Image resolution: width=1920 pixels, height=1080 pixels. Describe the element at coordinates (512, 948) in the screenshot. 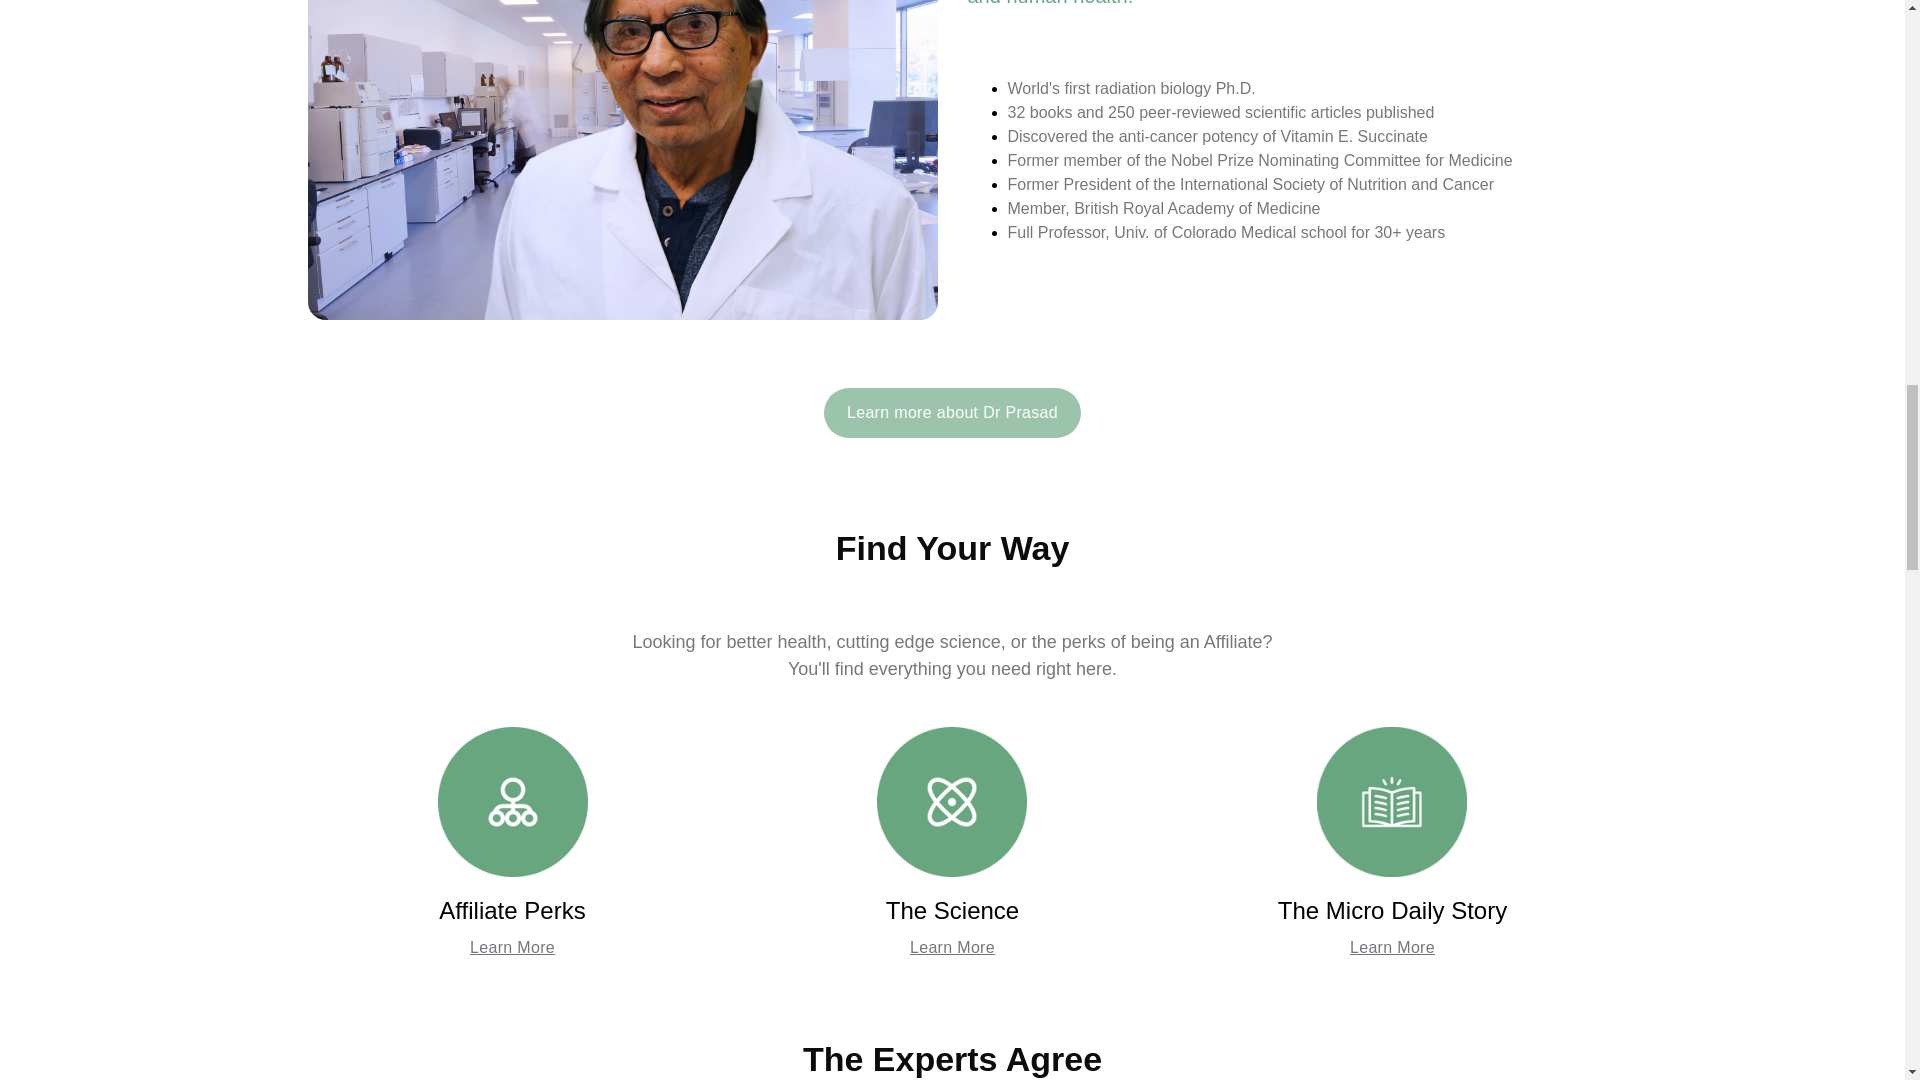

I see `Learn More` at that location.